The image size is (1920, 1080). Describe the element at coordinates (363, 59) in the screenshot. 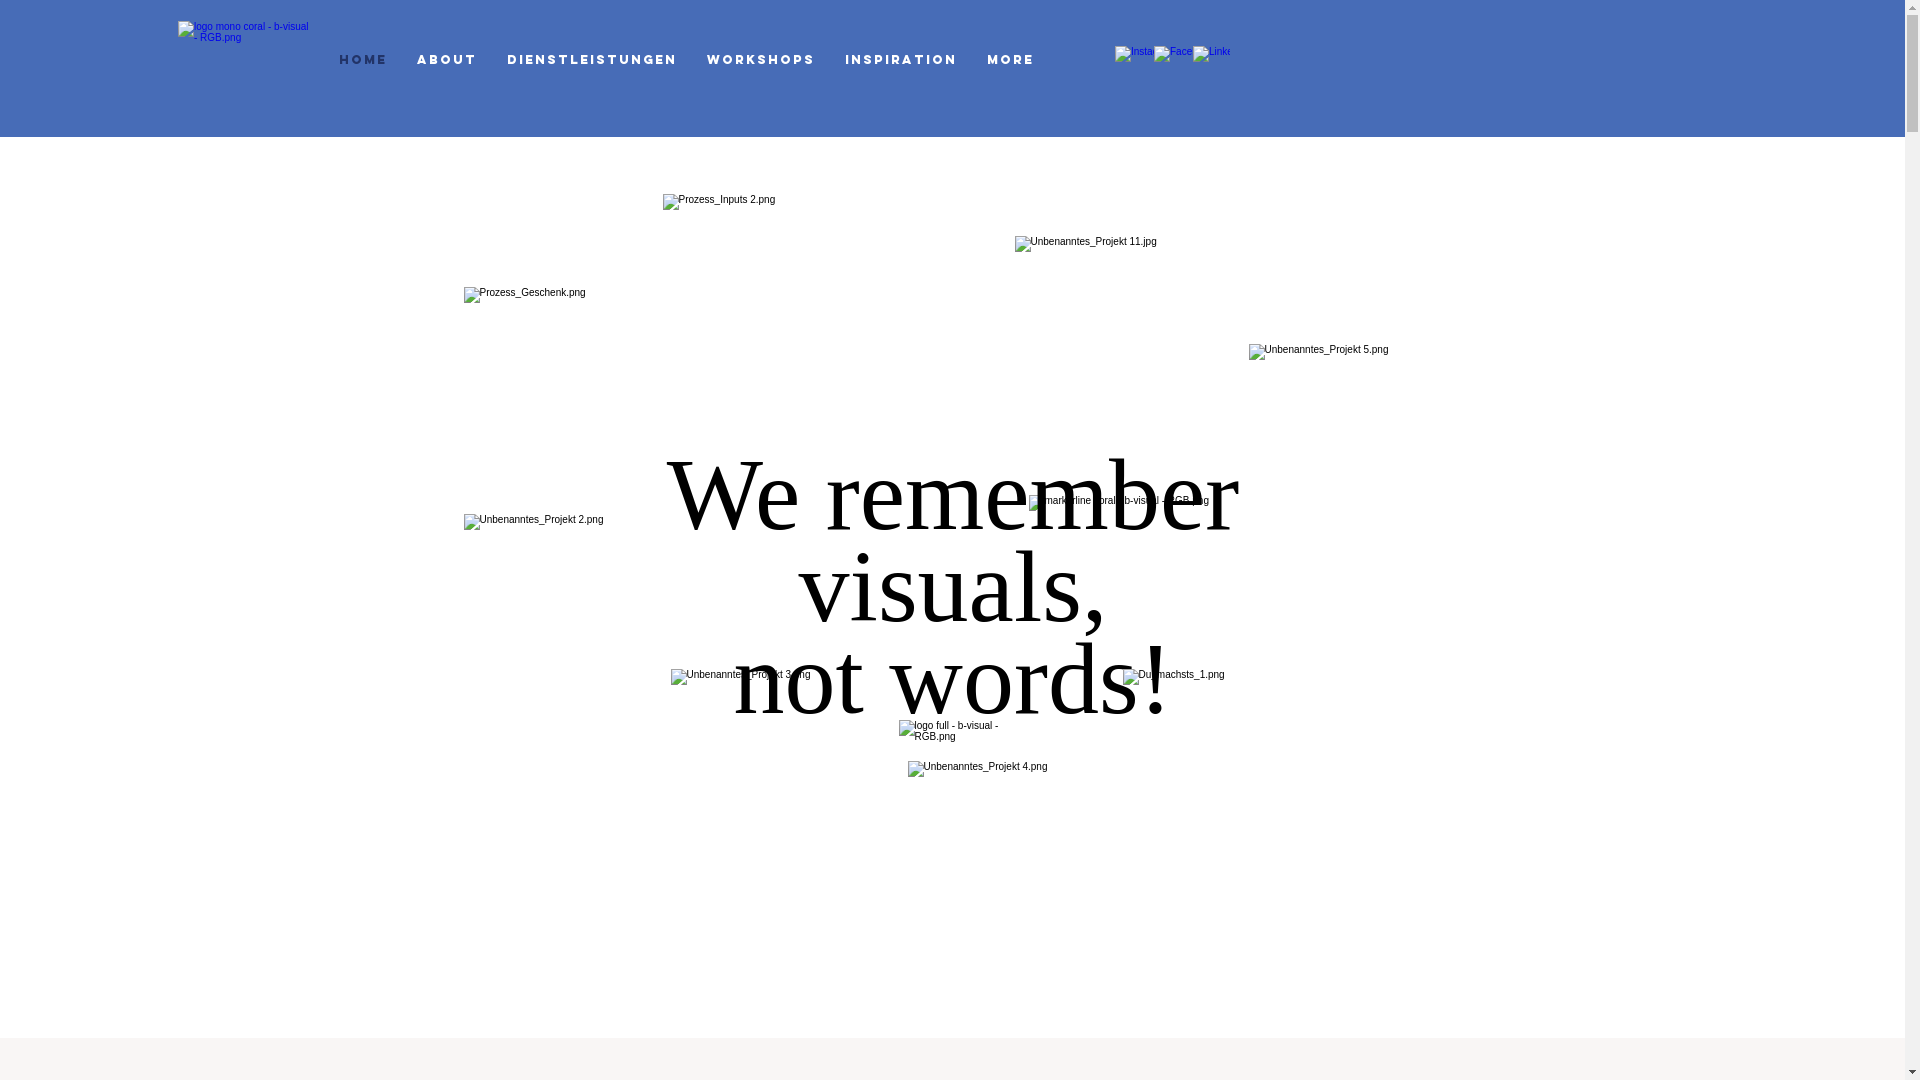

I see `Home` at that location.